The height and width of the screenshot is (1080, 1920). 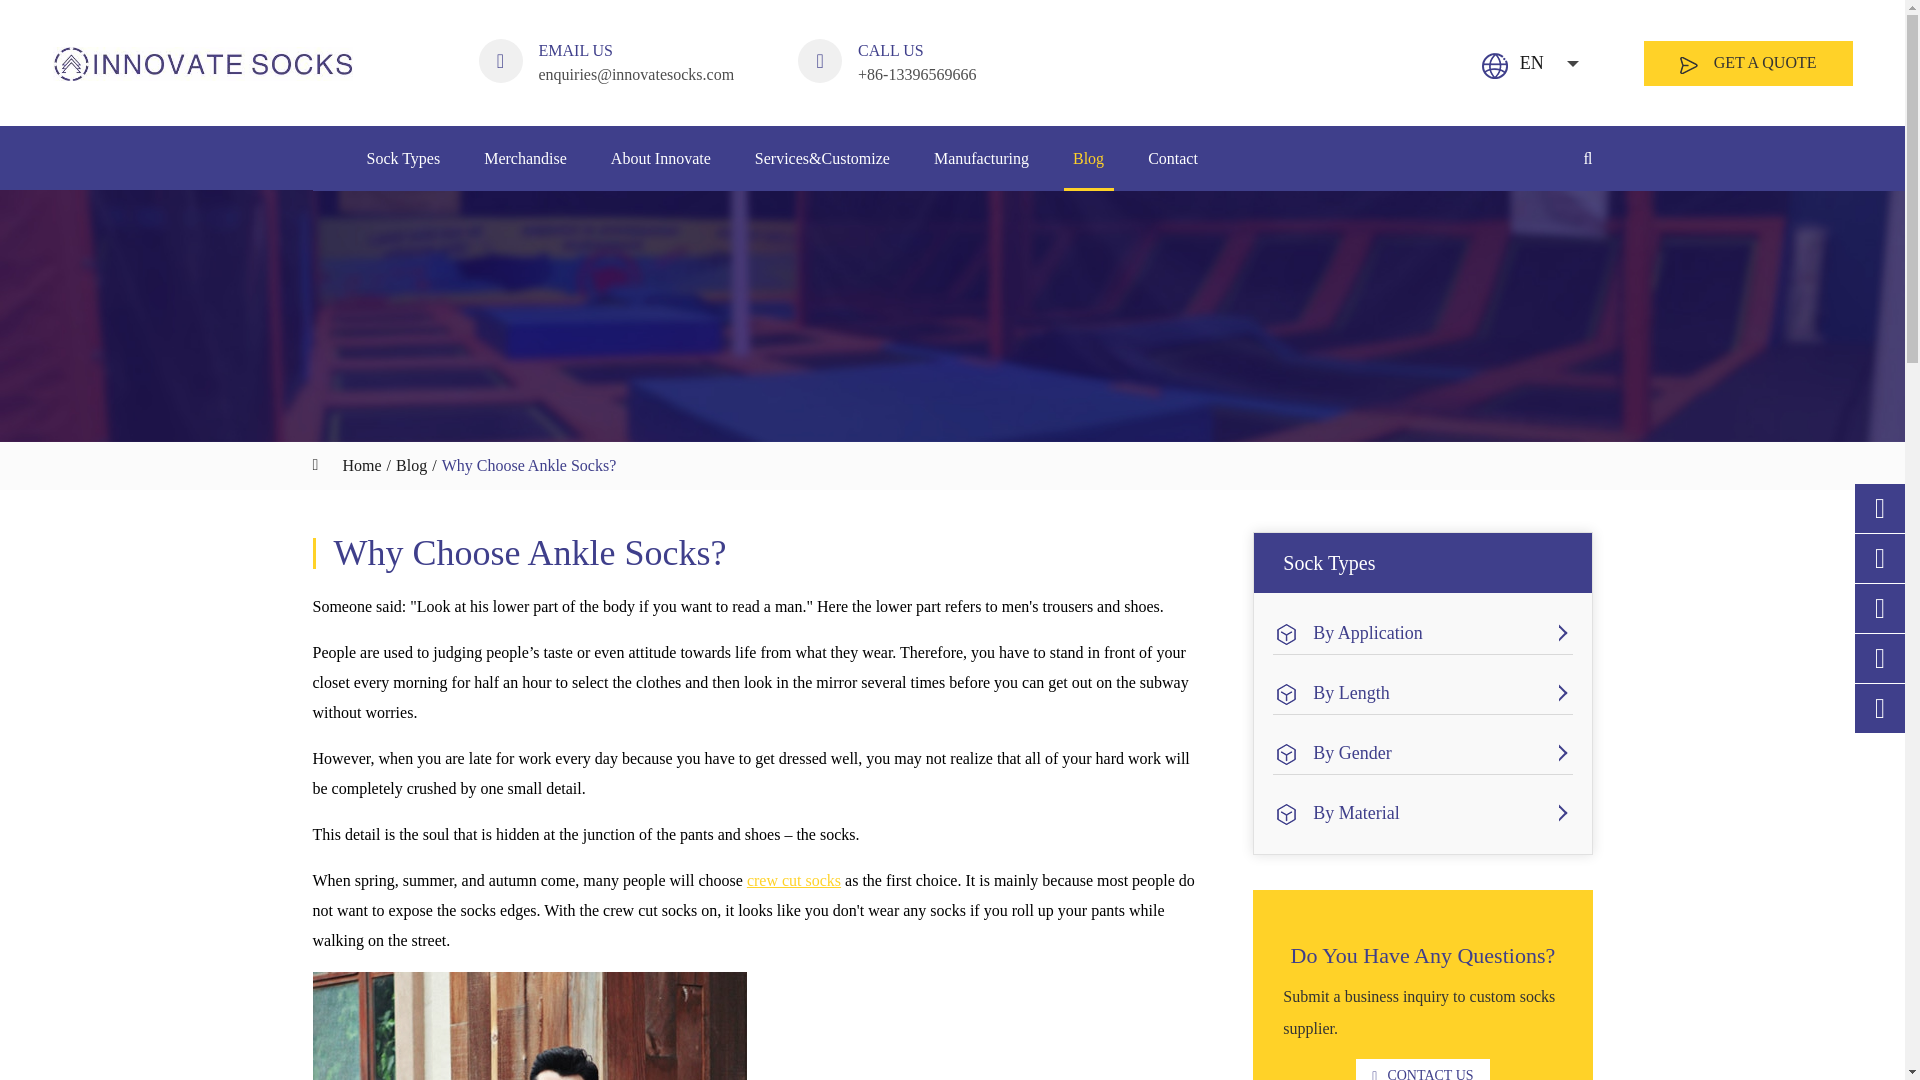 I want to click on Blog, so click(x=410, y=465).